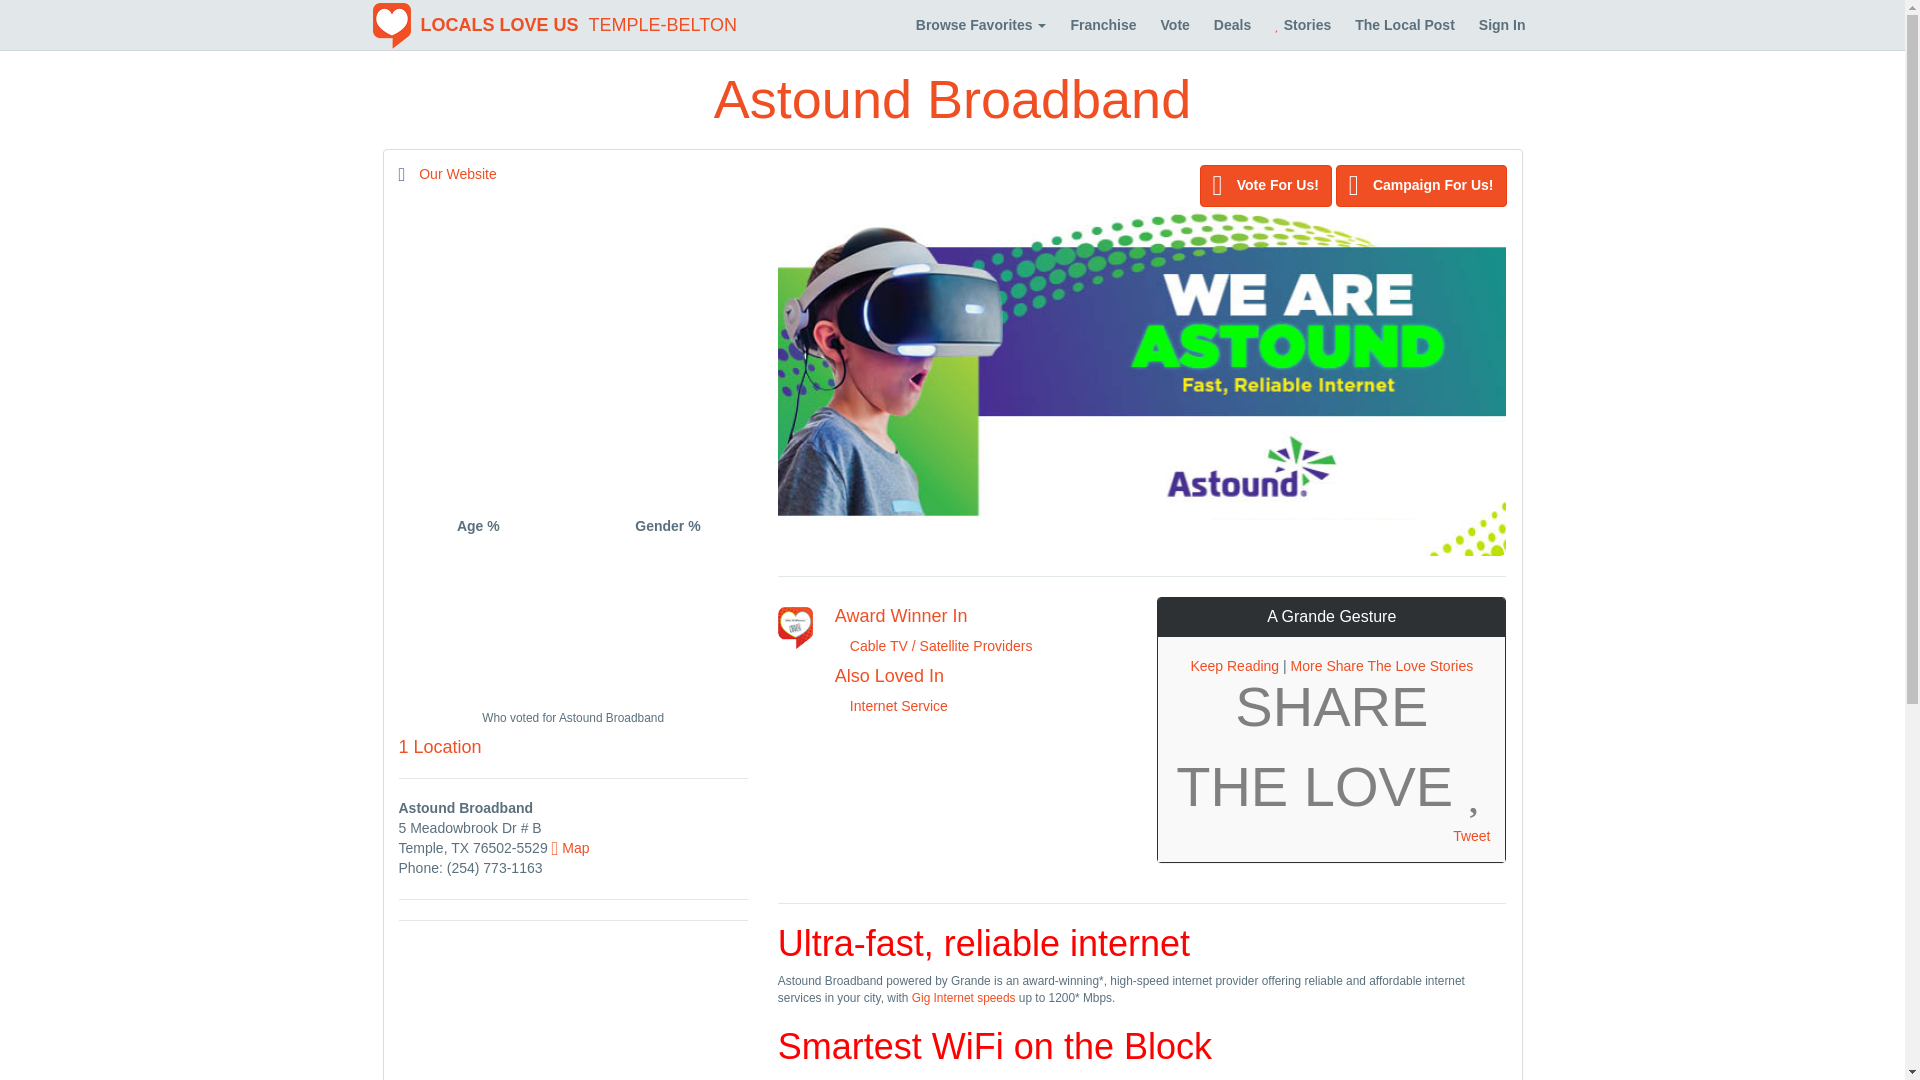 This screenshot has width=1920, height=1080. Describe the element at coordinates (662, 24) in the screenshot. I see `TEMPLE-BELTON` at that location.